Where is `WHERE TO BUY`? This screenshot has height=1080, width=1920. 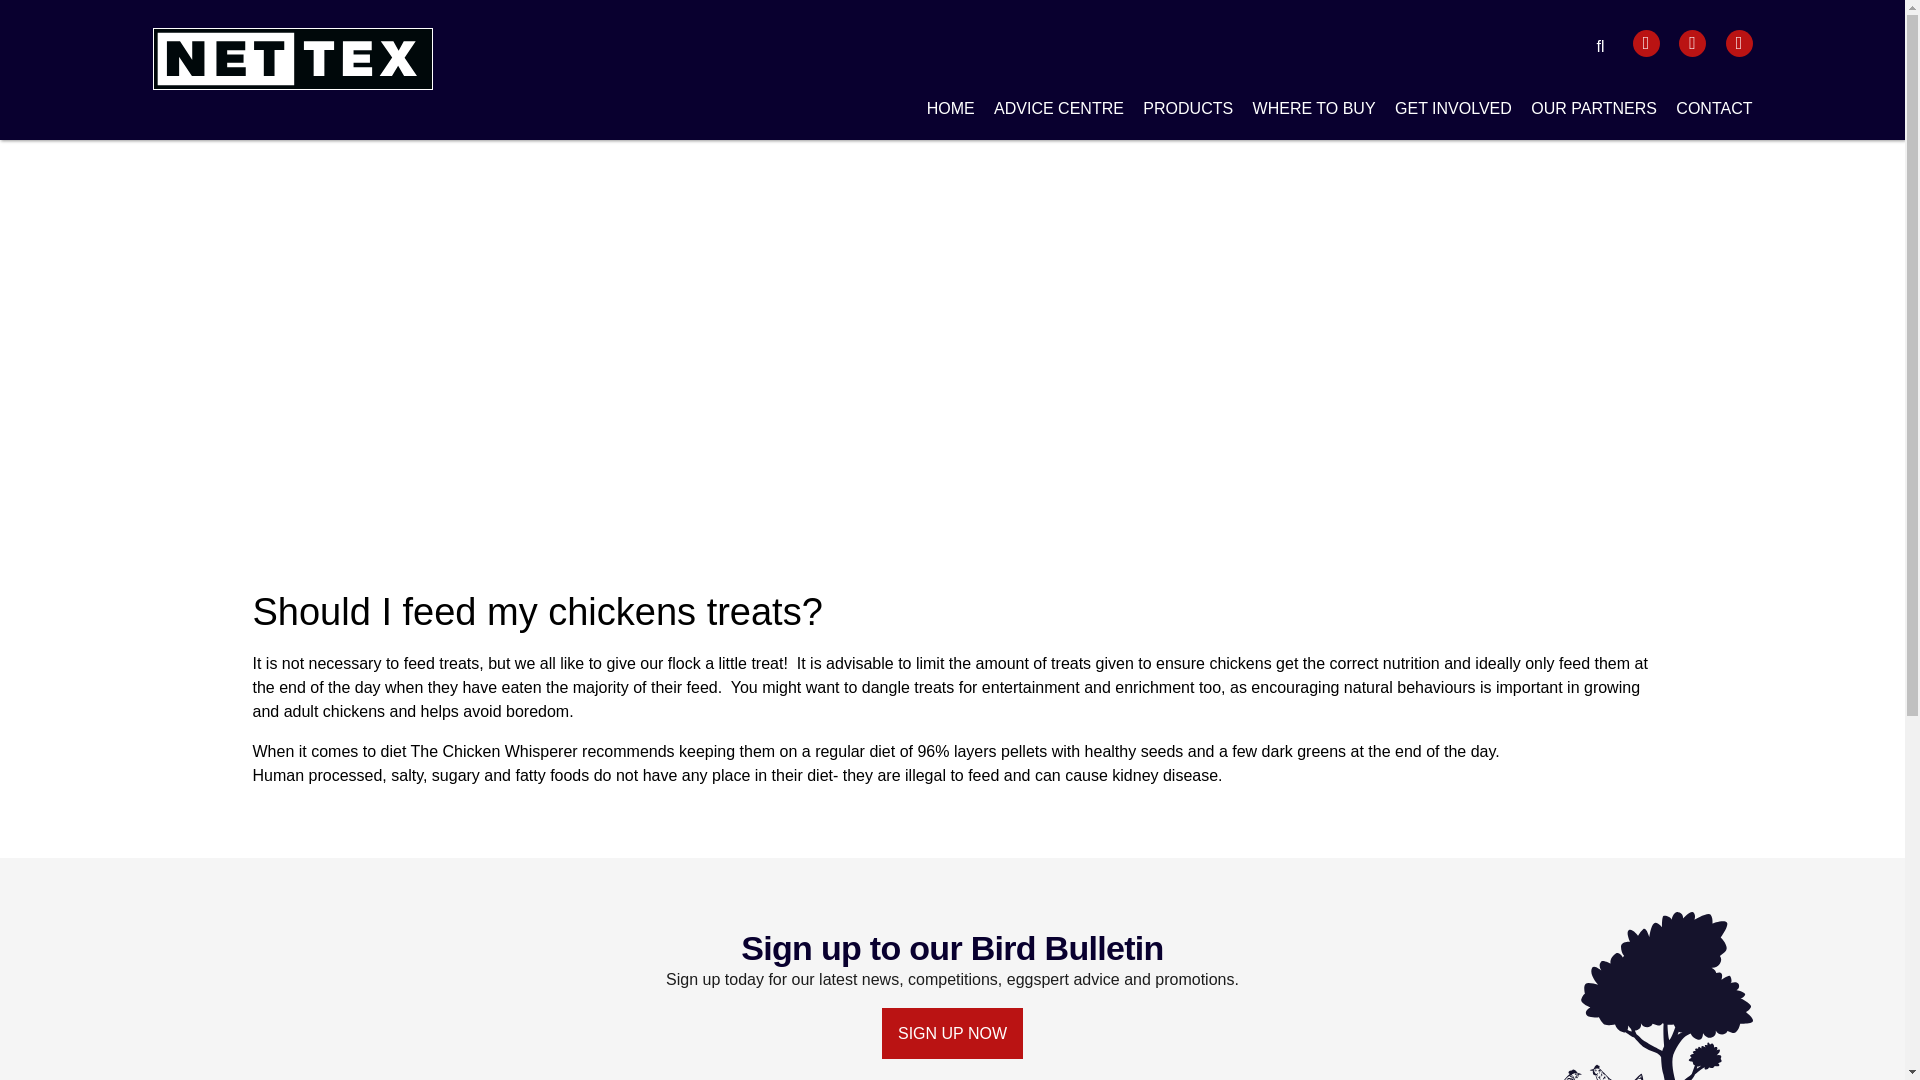
WHERE TO BUY is located at coordinates (1314, 112).